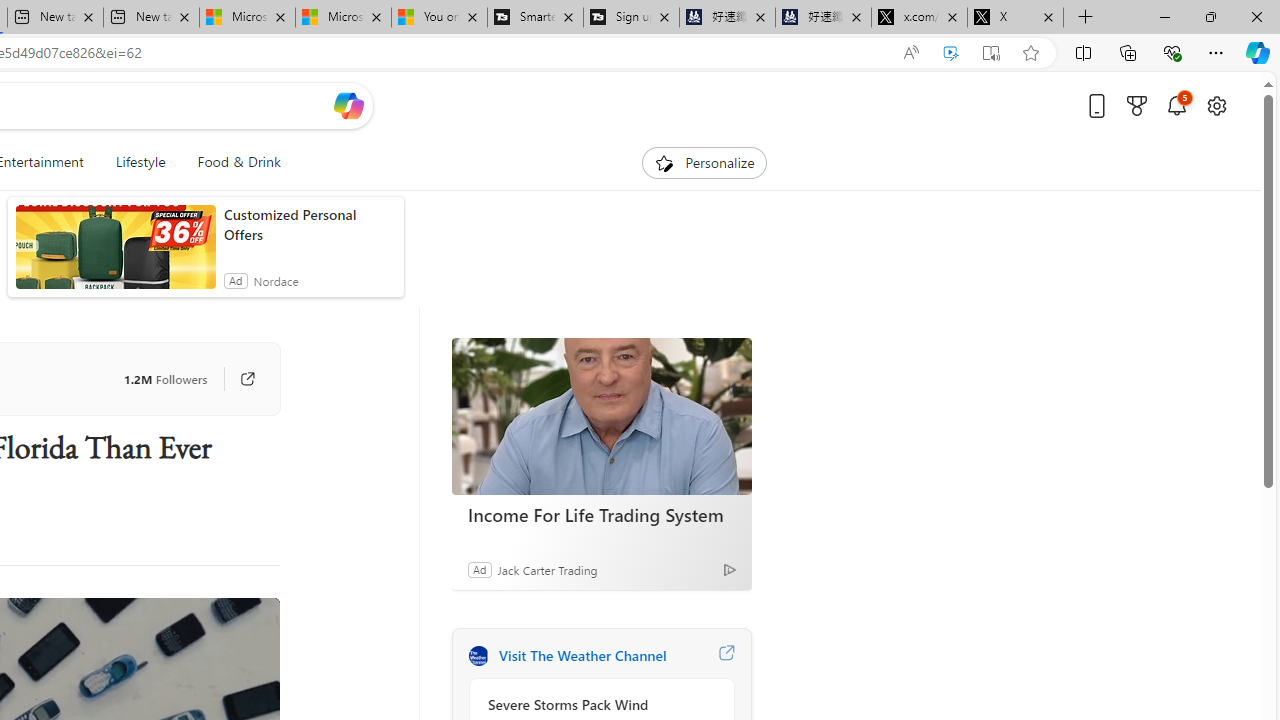 The height and width of the screenshot is (720, 1280). What do you see at coordinates (479, 569) in the screenshot?
I see `Ad` at bounding box center [479, 569].